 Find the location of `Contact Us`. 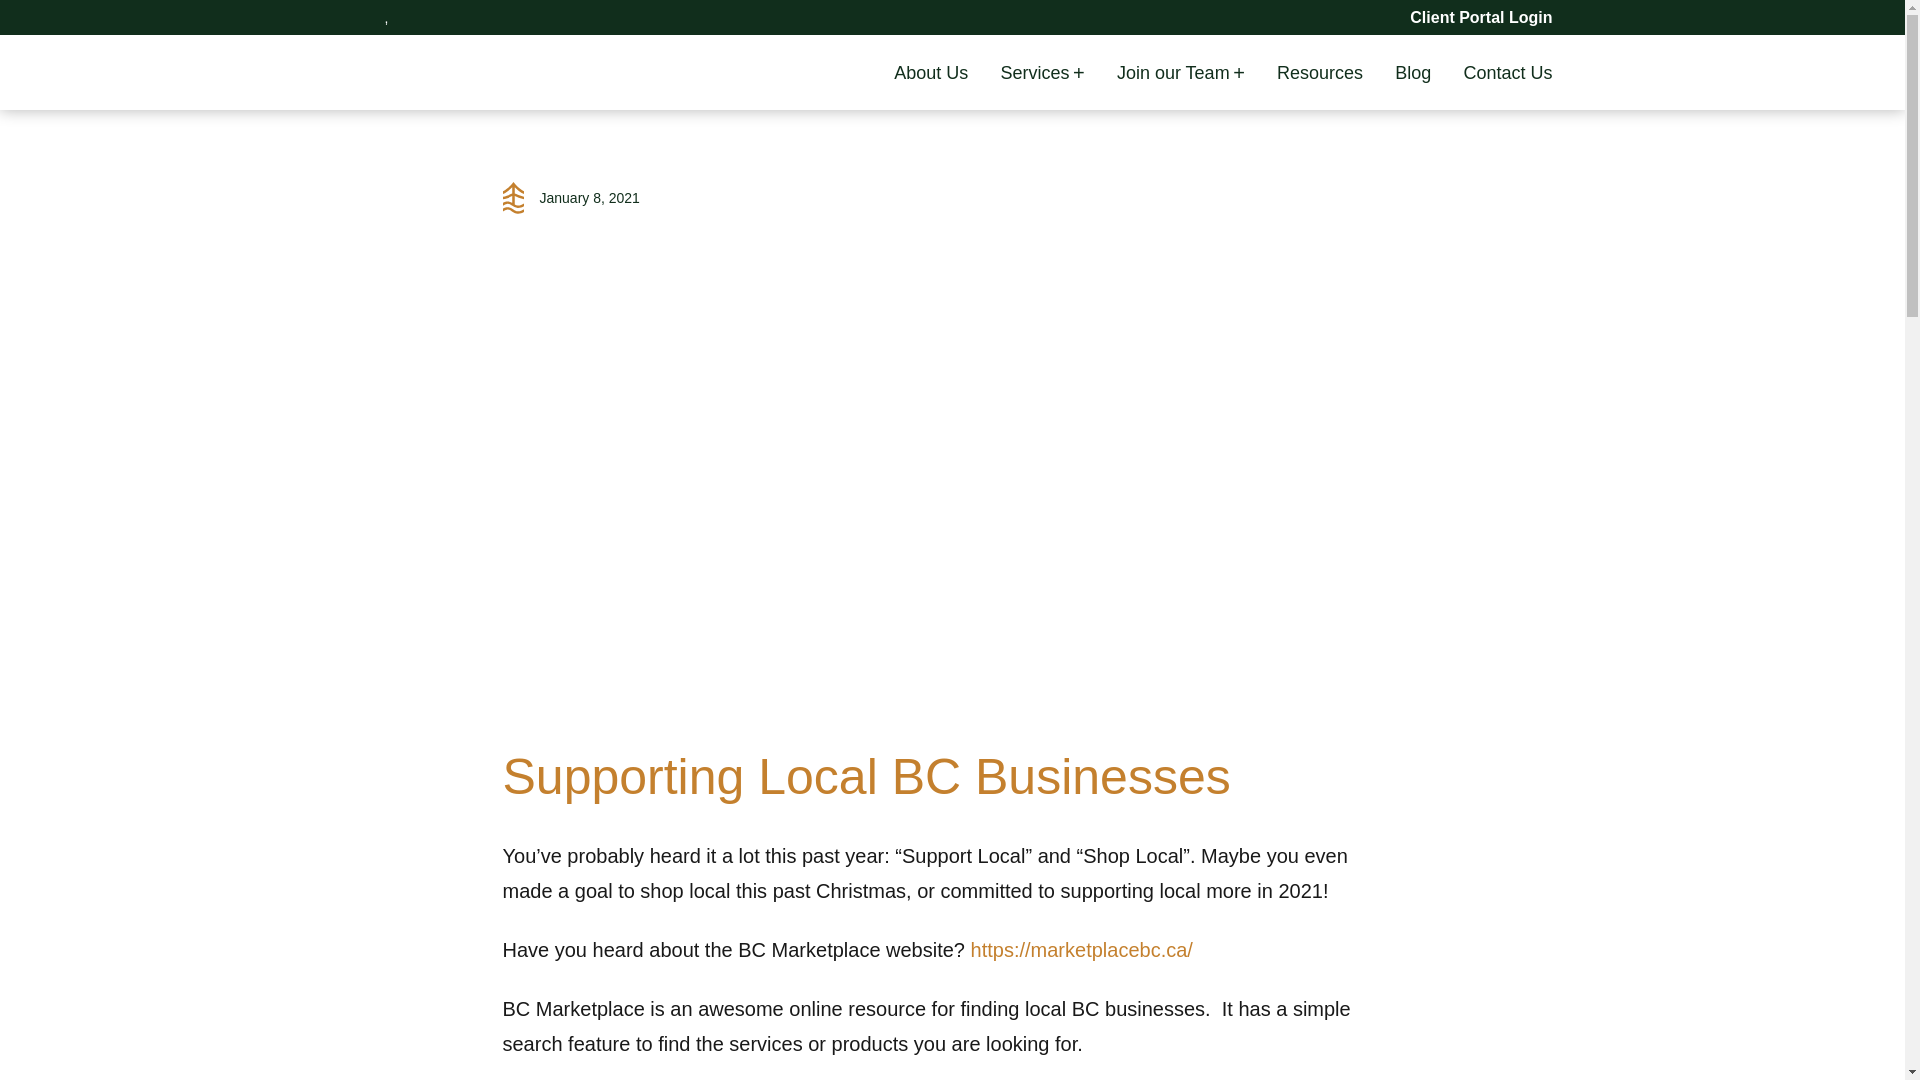

Contact Us is located at coordinates (1507, 72).